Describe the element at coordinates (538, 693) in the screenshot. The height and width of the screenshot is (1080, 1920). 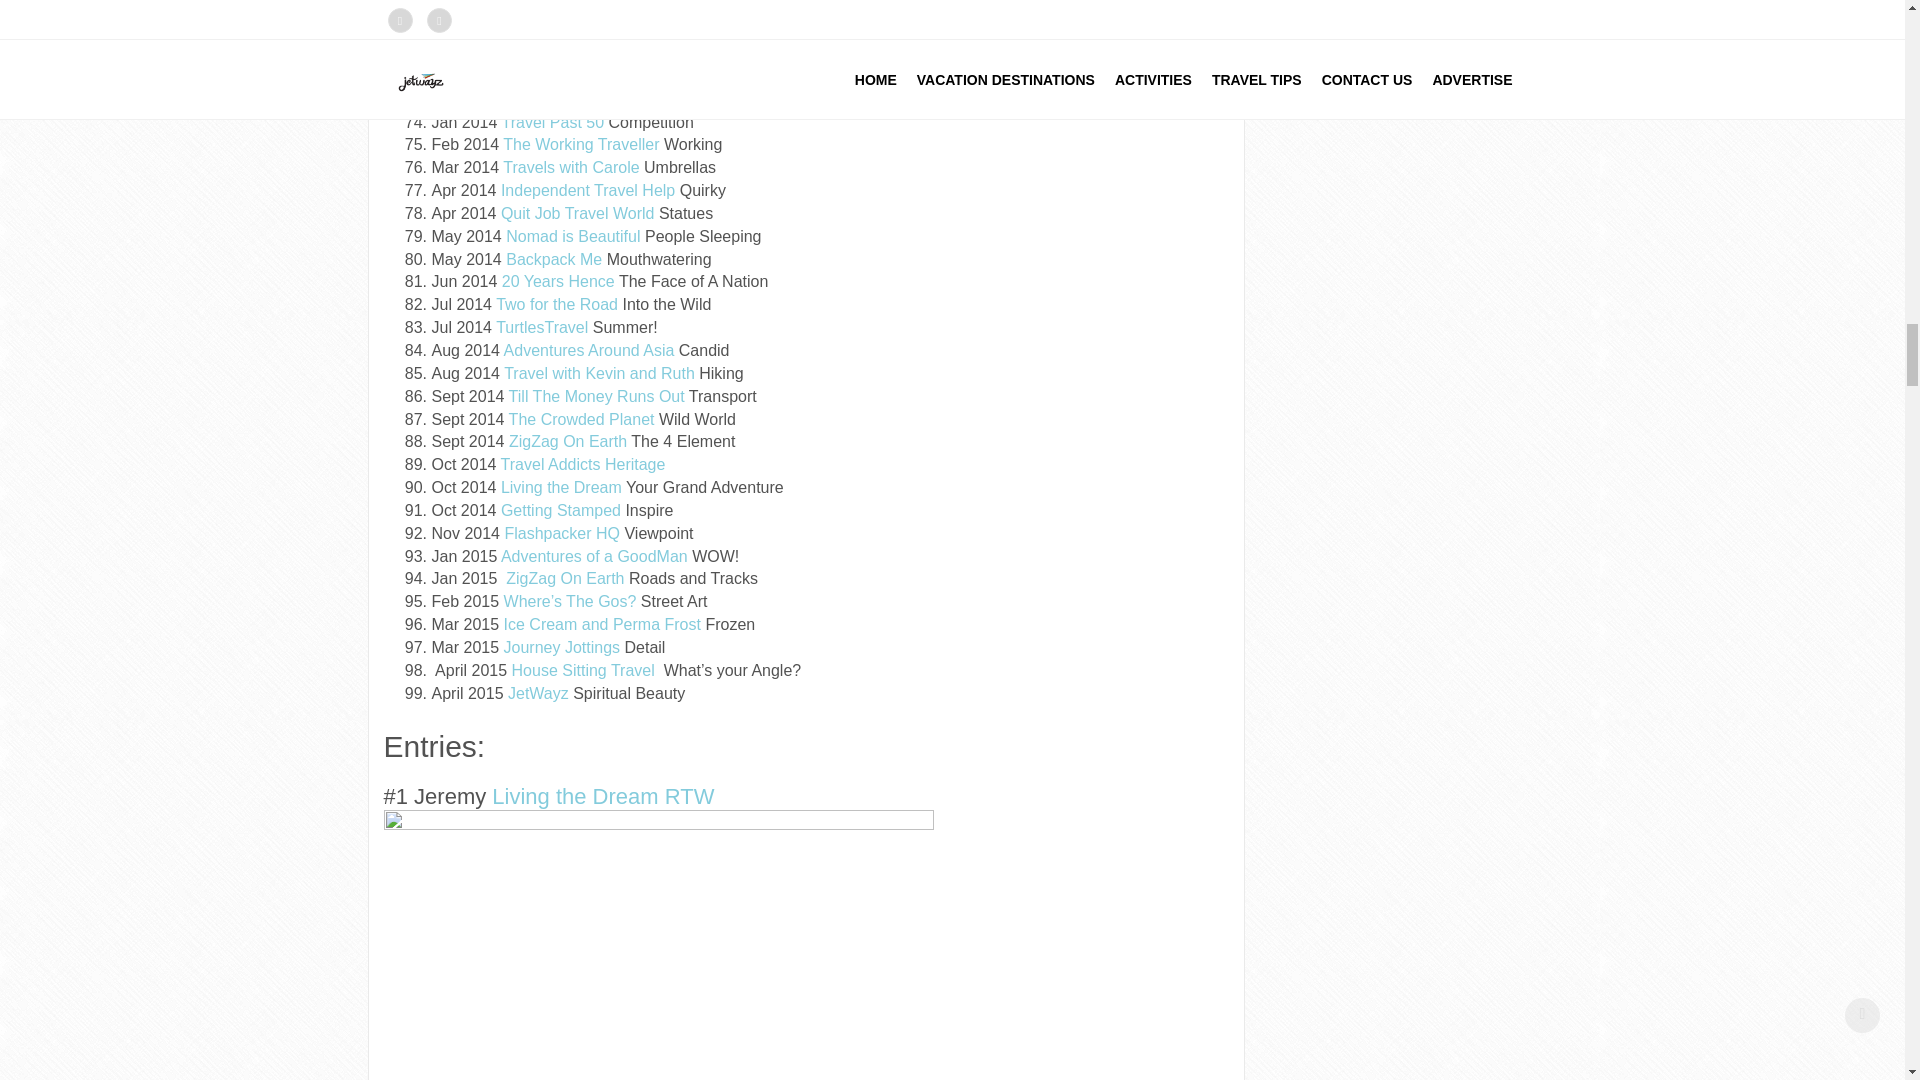
I see `JetWayz - Round 99 - Spiritual Beauty` at that location.